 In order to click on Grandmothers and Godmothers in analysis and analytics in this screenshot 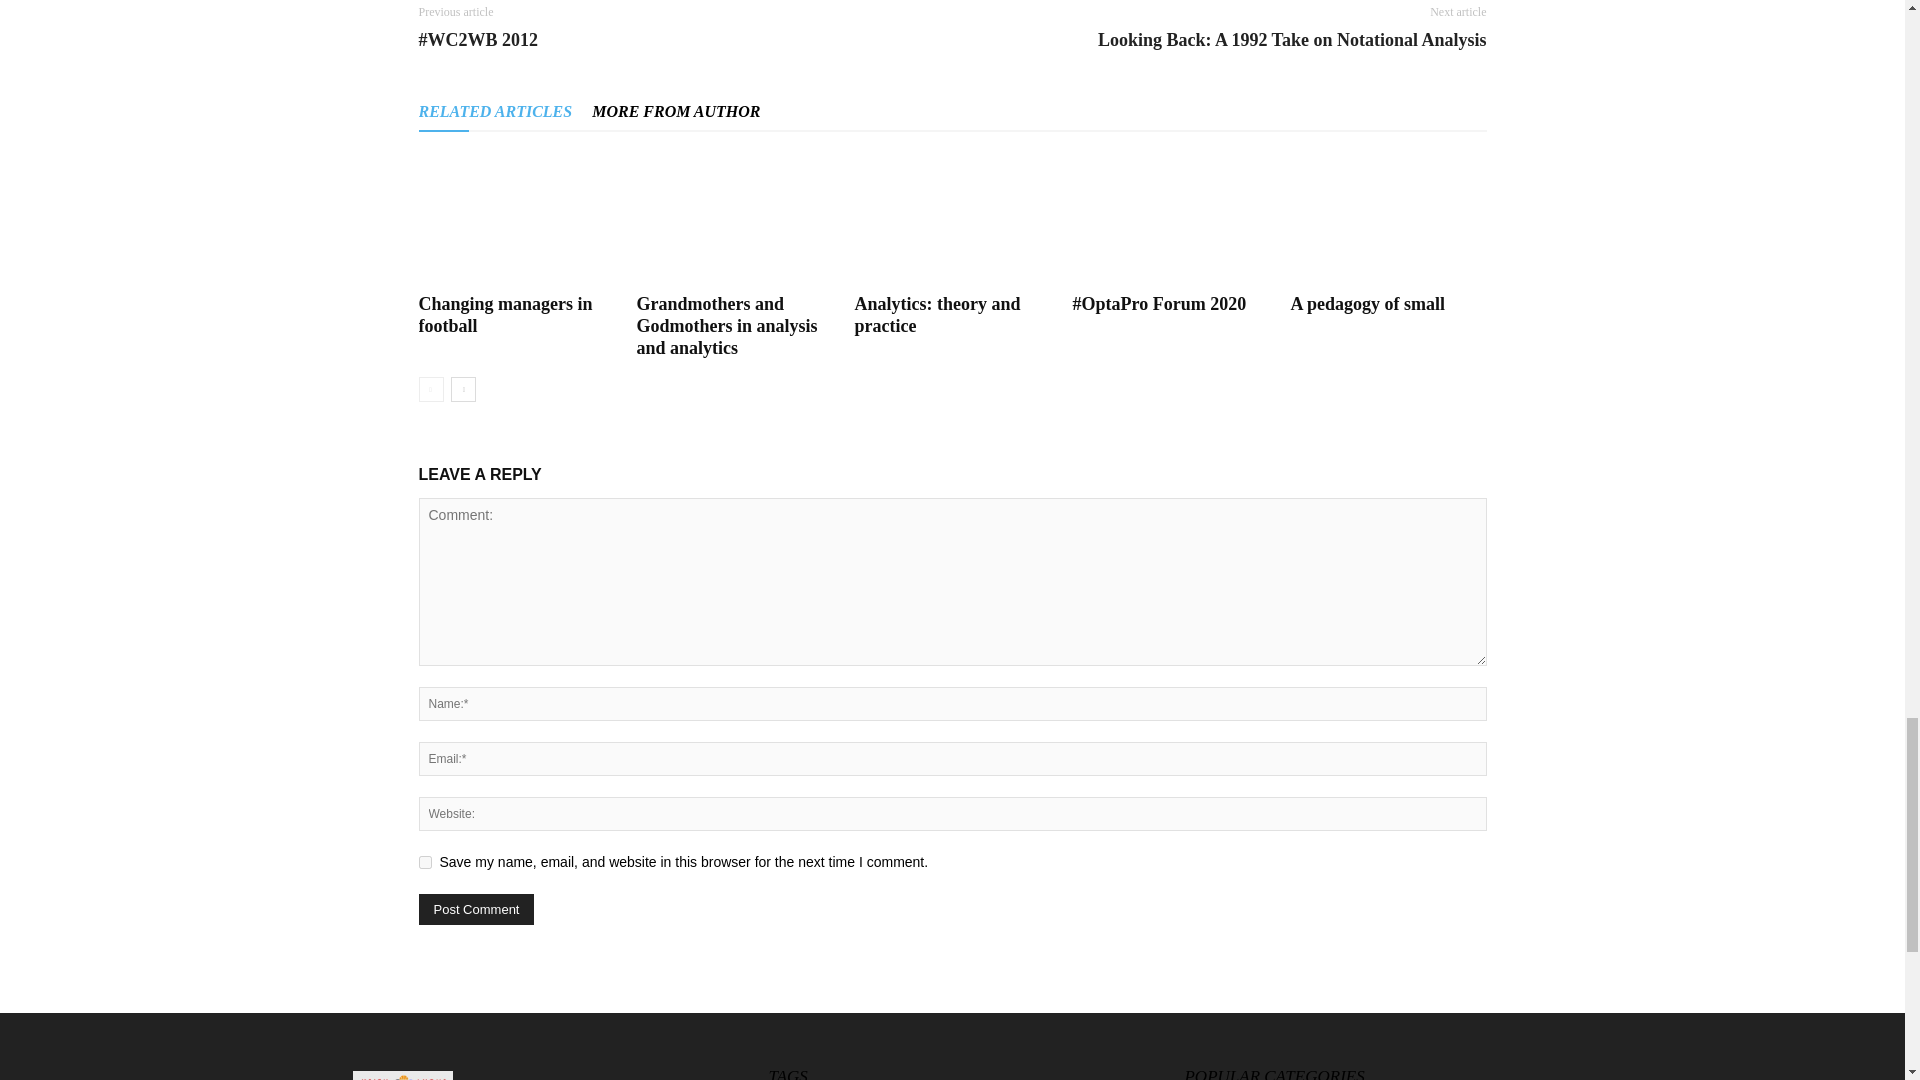, I will do `click(733, 220)`.